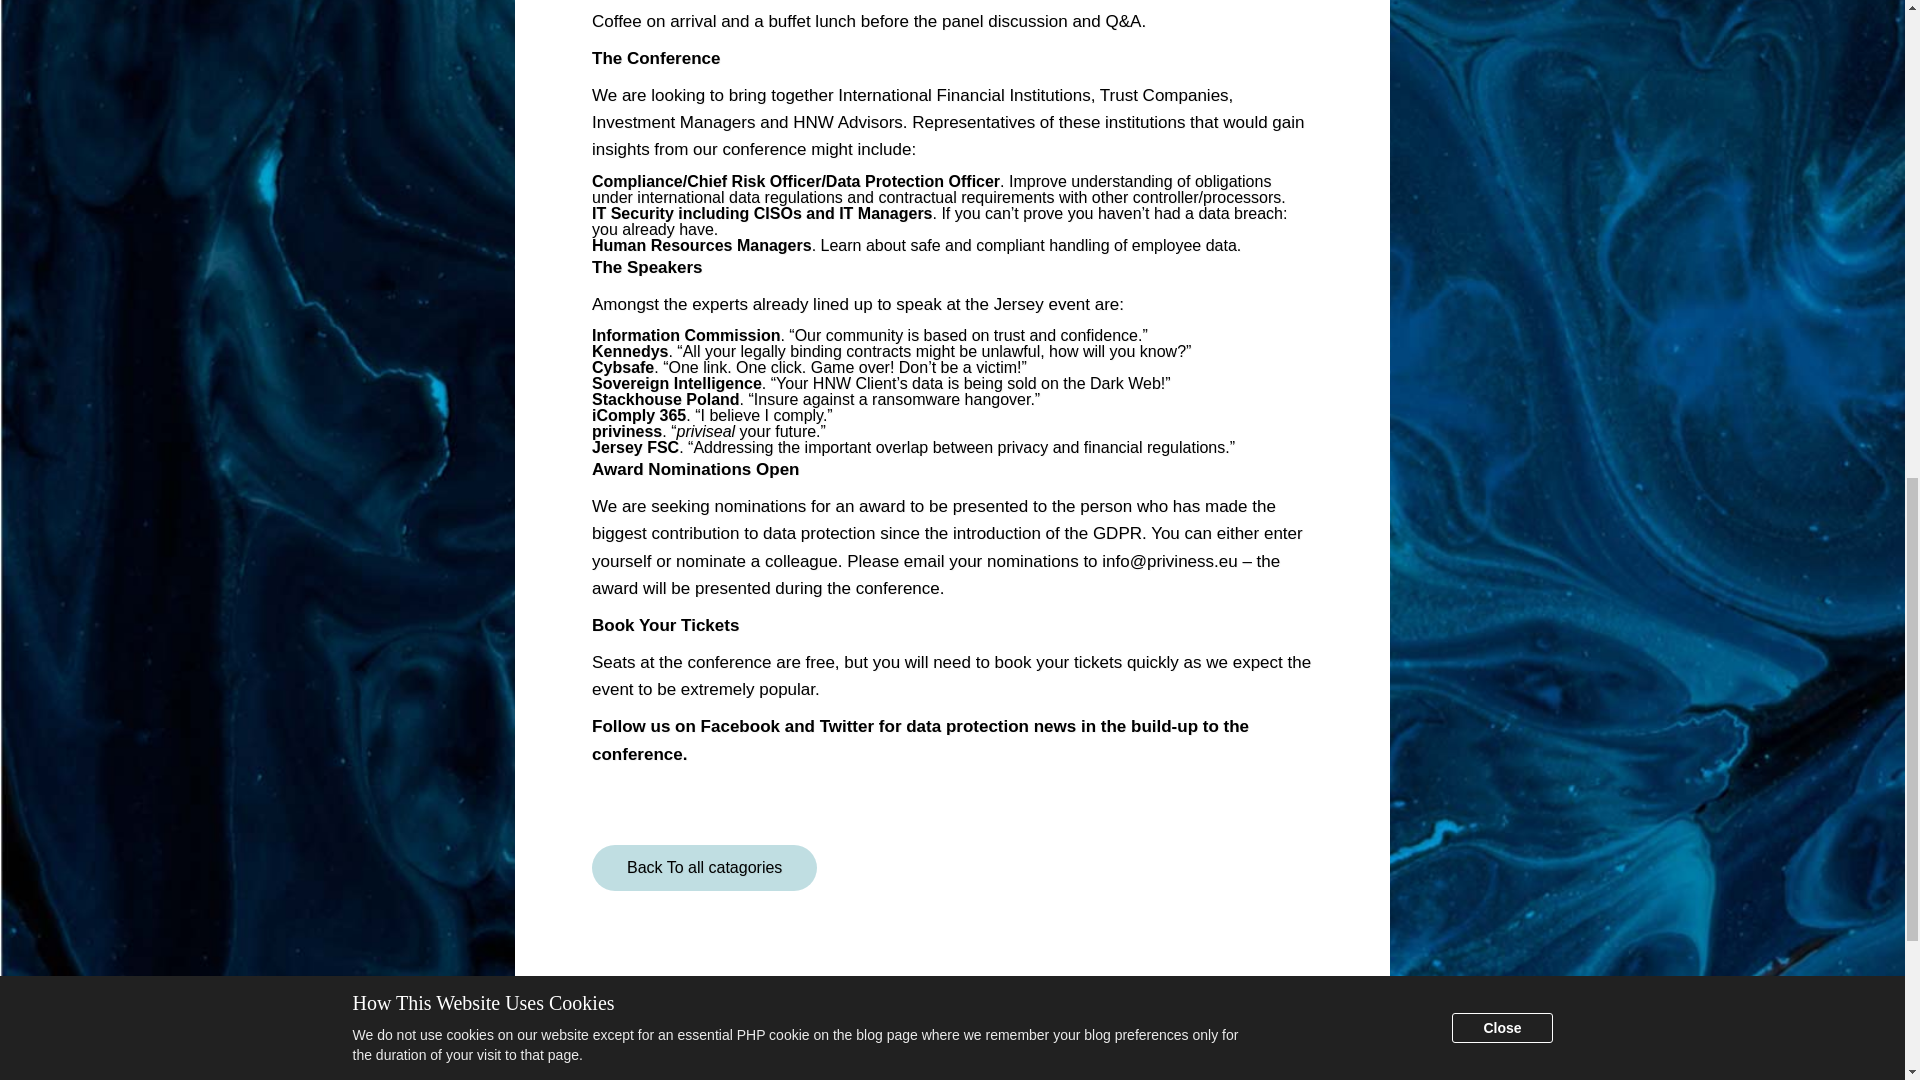  What do you see at coordinates (1058, 662) in the screenshot?
I see `book your tickets` at bounding box center [1058, 662].